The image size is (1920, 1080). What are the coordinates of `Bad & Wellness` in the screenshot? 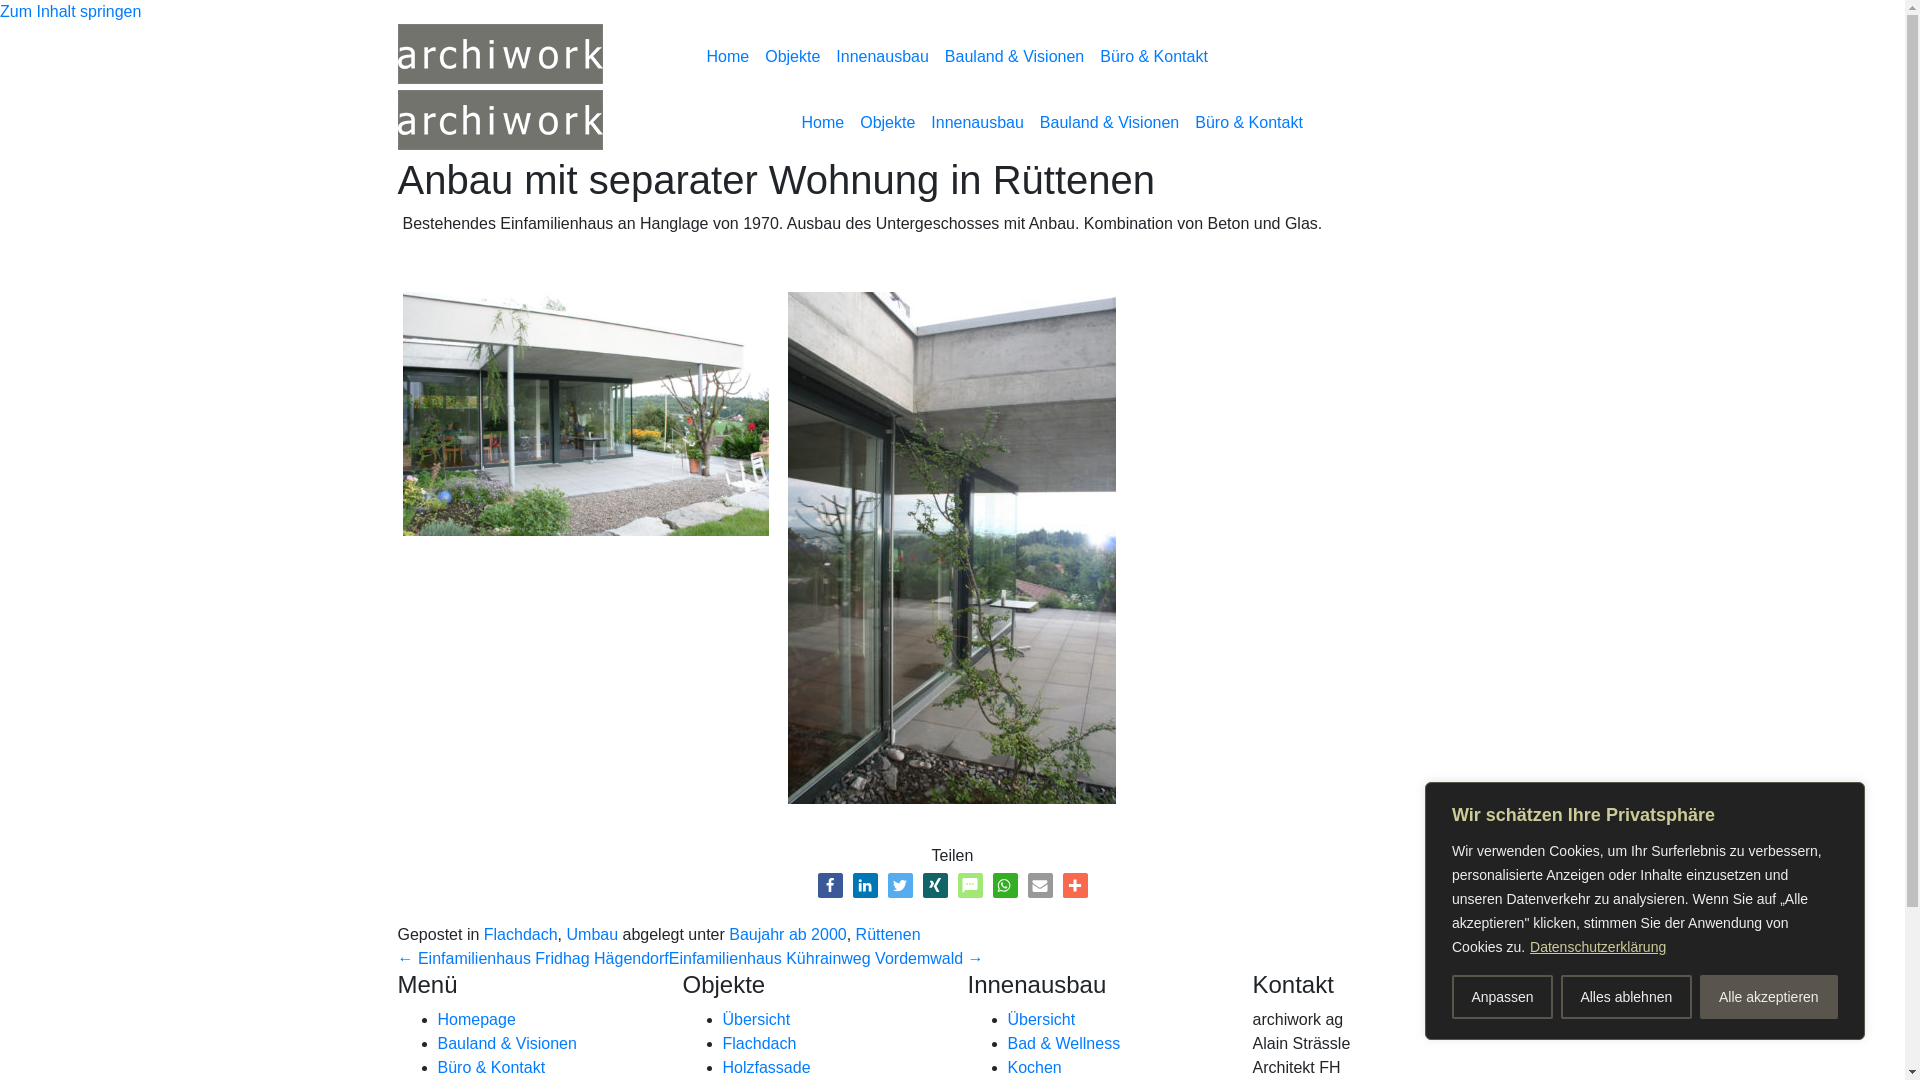 It's located at (1064, 1044).